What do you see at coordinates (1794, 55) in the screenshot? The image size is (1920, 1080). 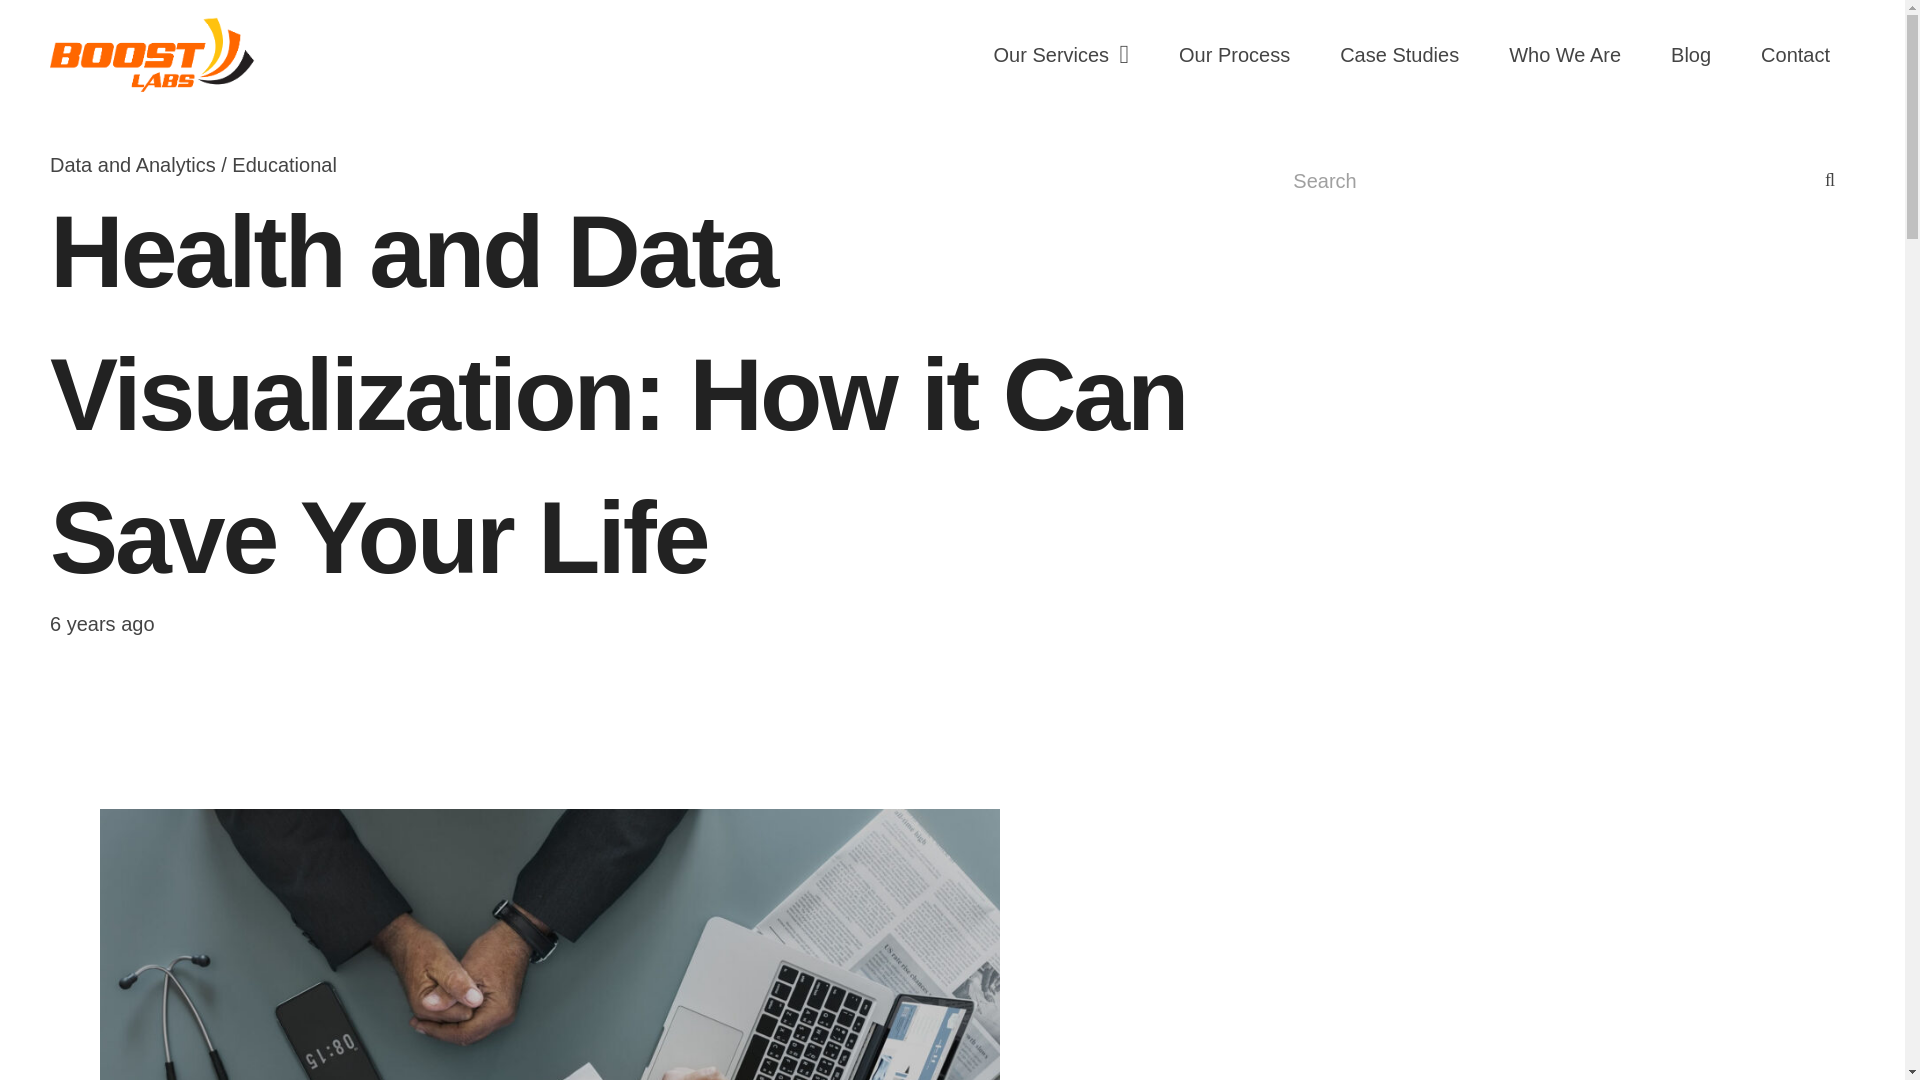 I see `Contact` at bounding box center [1794, 55].